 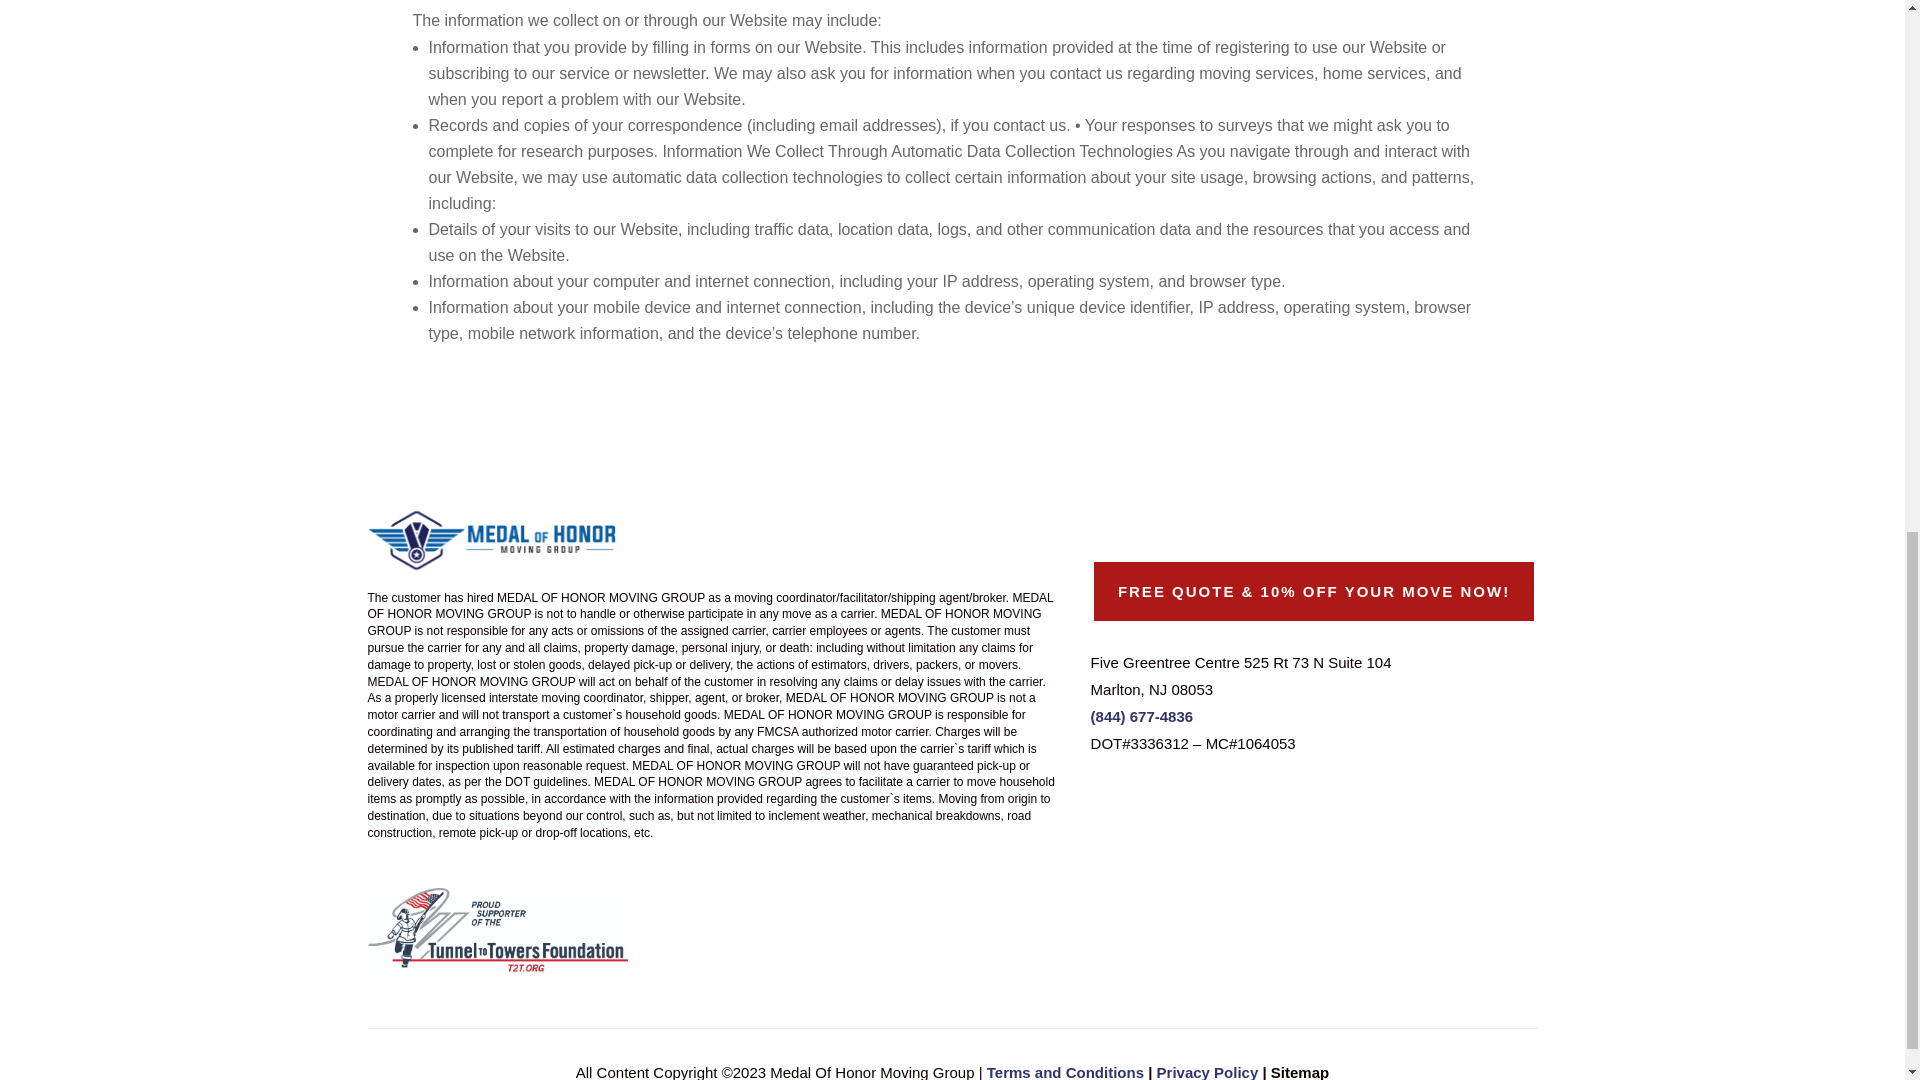 I want to click on Copy-of-Macks-Movers-5, so click(x=493, y=537).